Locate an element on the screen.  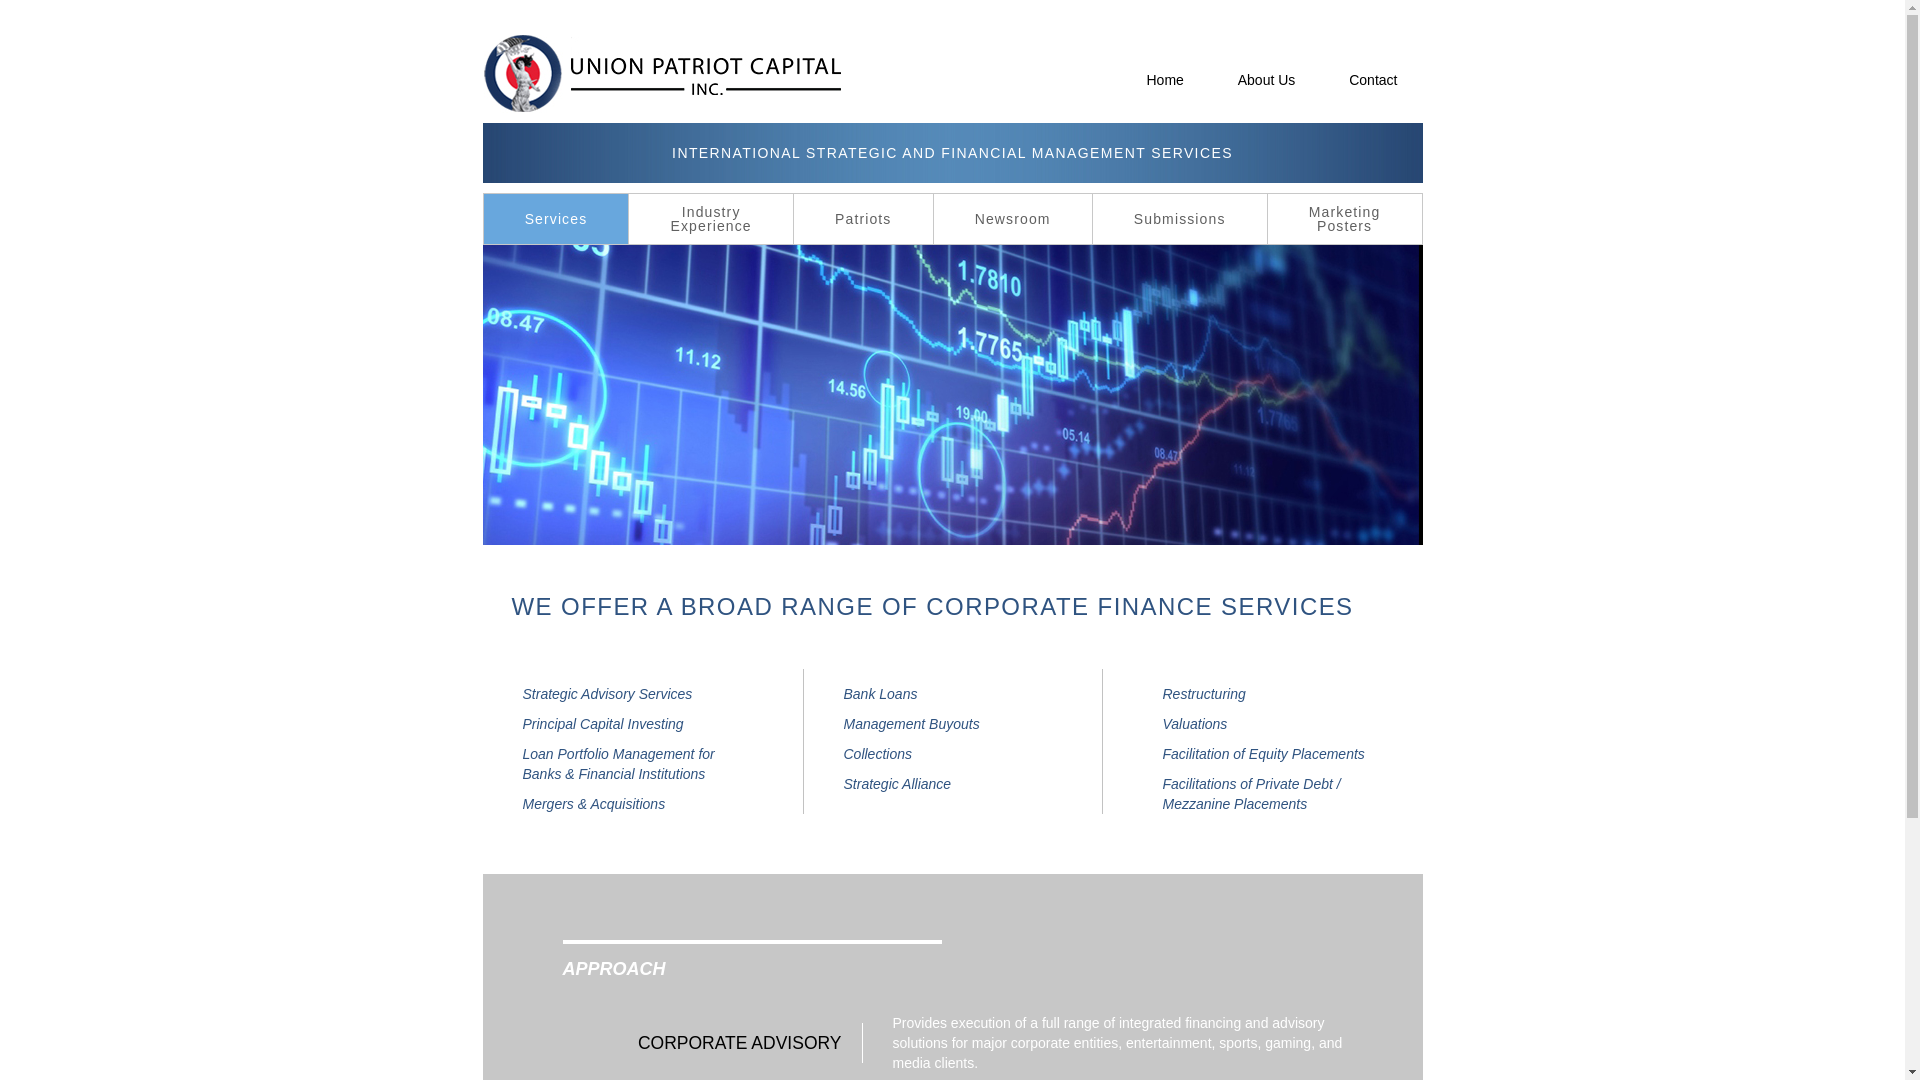
Submissions is located at coordinates (1372, 79).